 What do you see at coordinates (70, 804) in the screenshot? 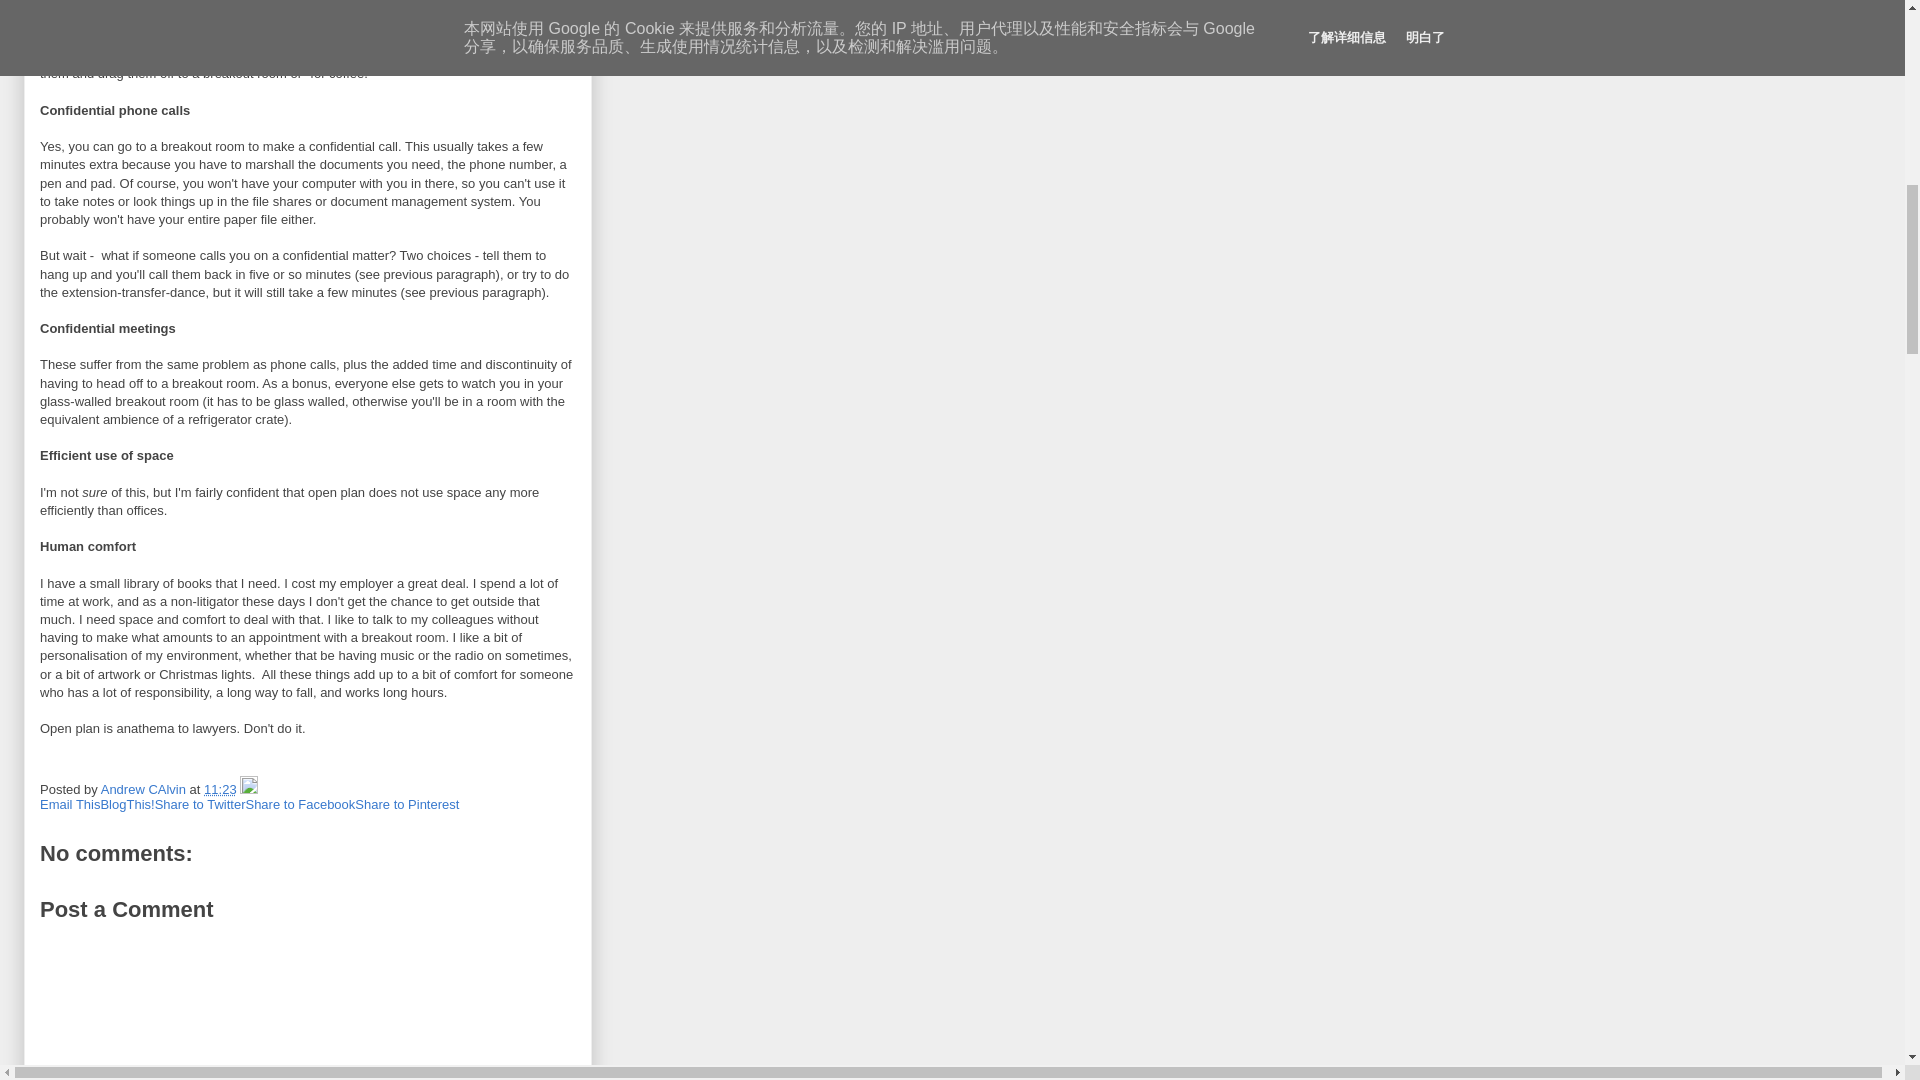
I see `Email This` at bounding box center [70, 804].